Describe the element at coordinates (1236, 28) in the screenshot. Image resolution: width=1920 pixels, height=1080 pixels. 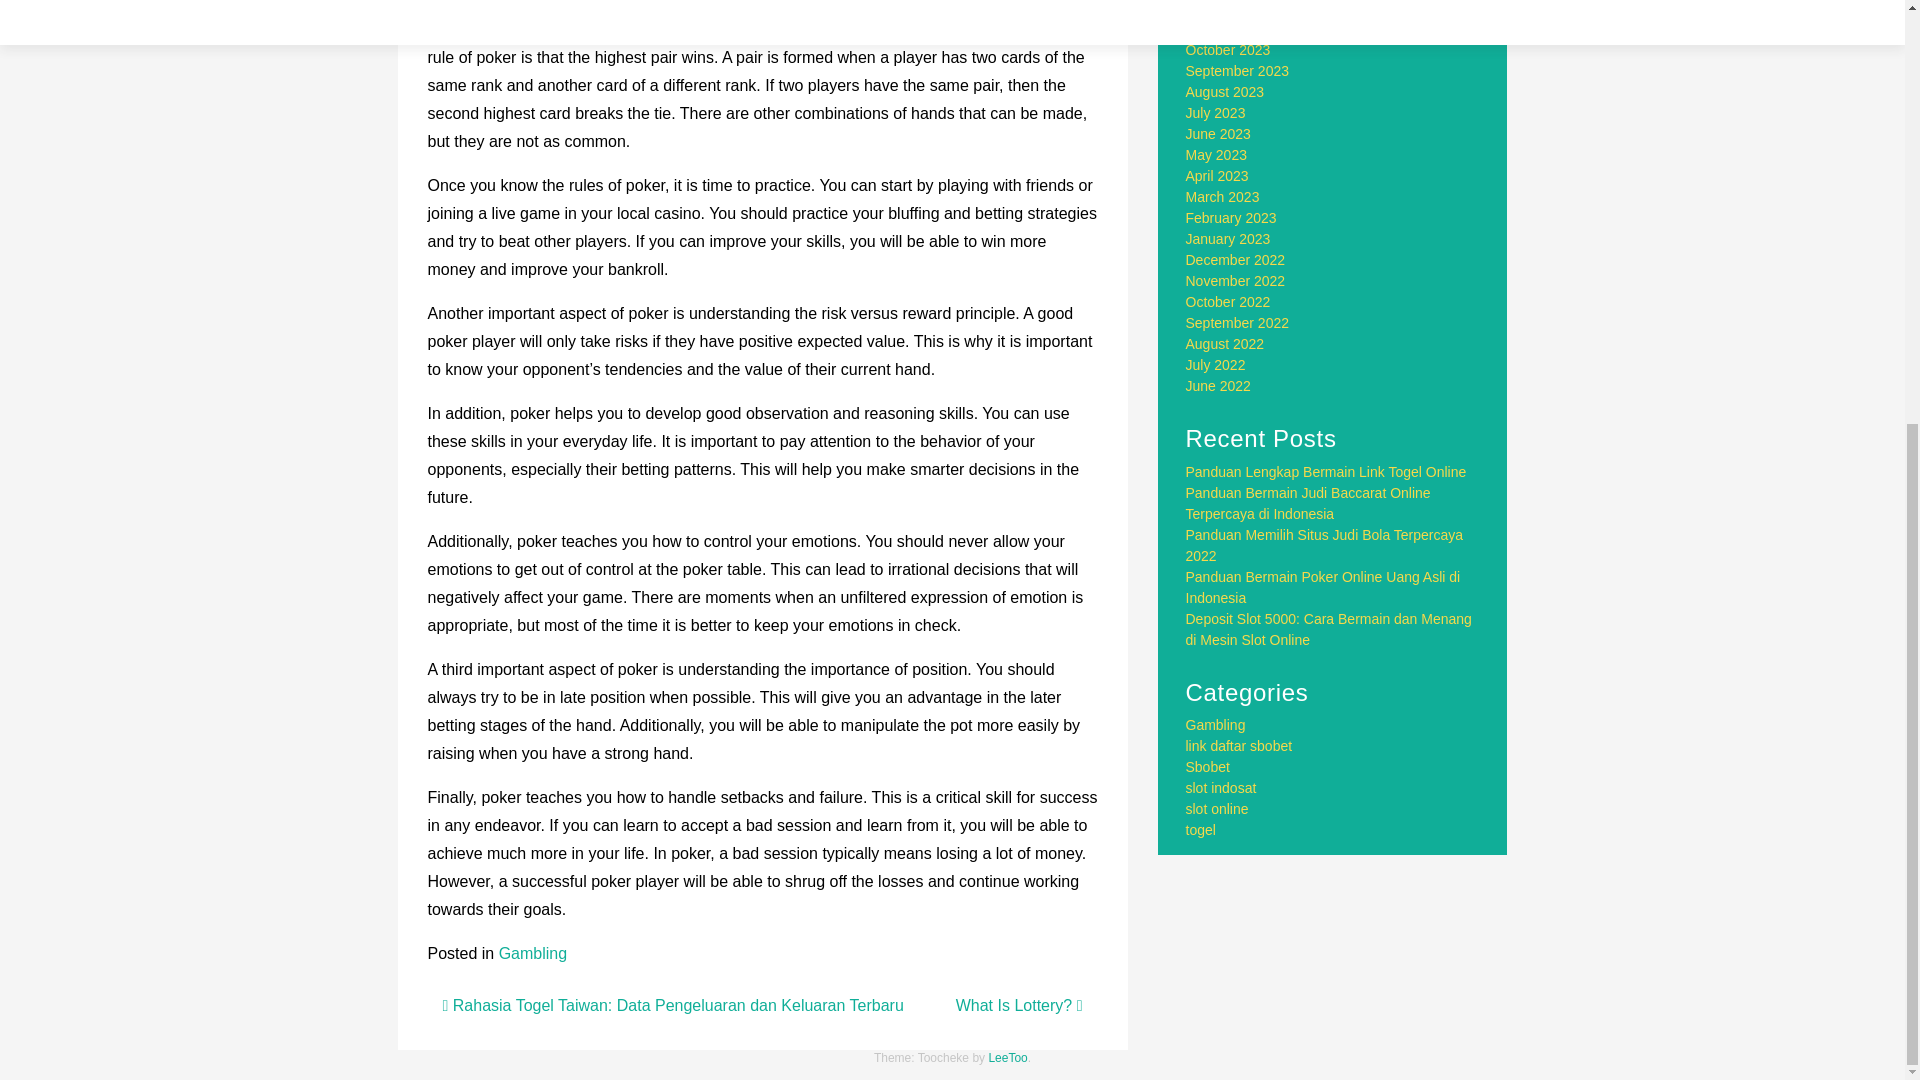
I see `November 2023` at that location.